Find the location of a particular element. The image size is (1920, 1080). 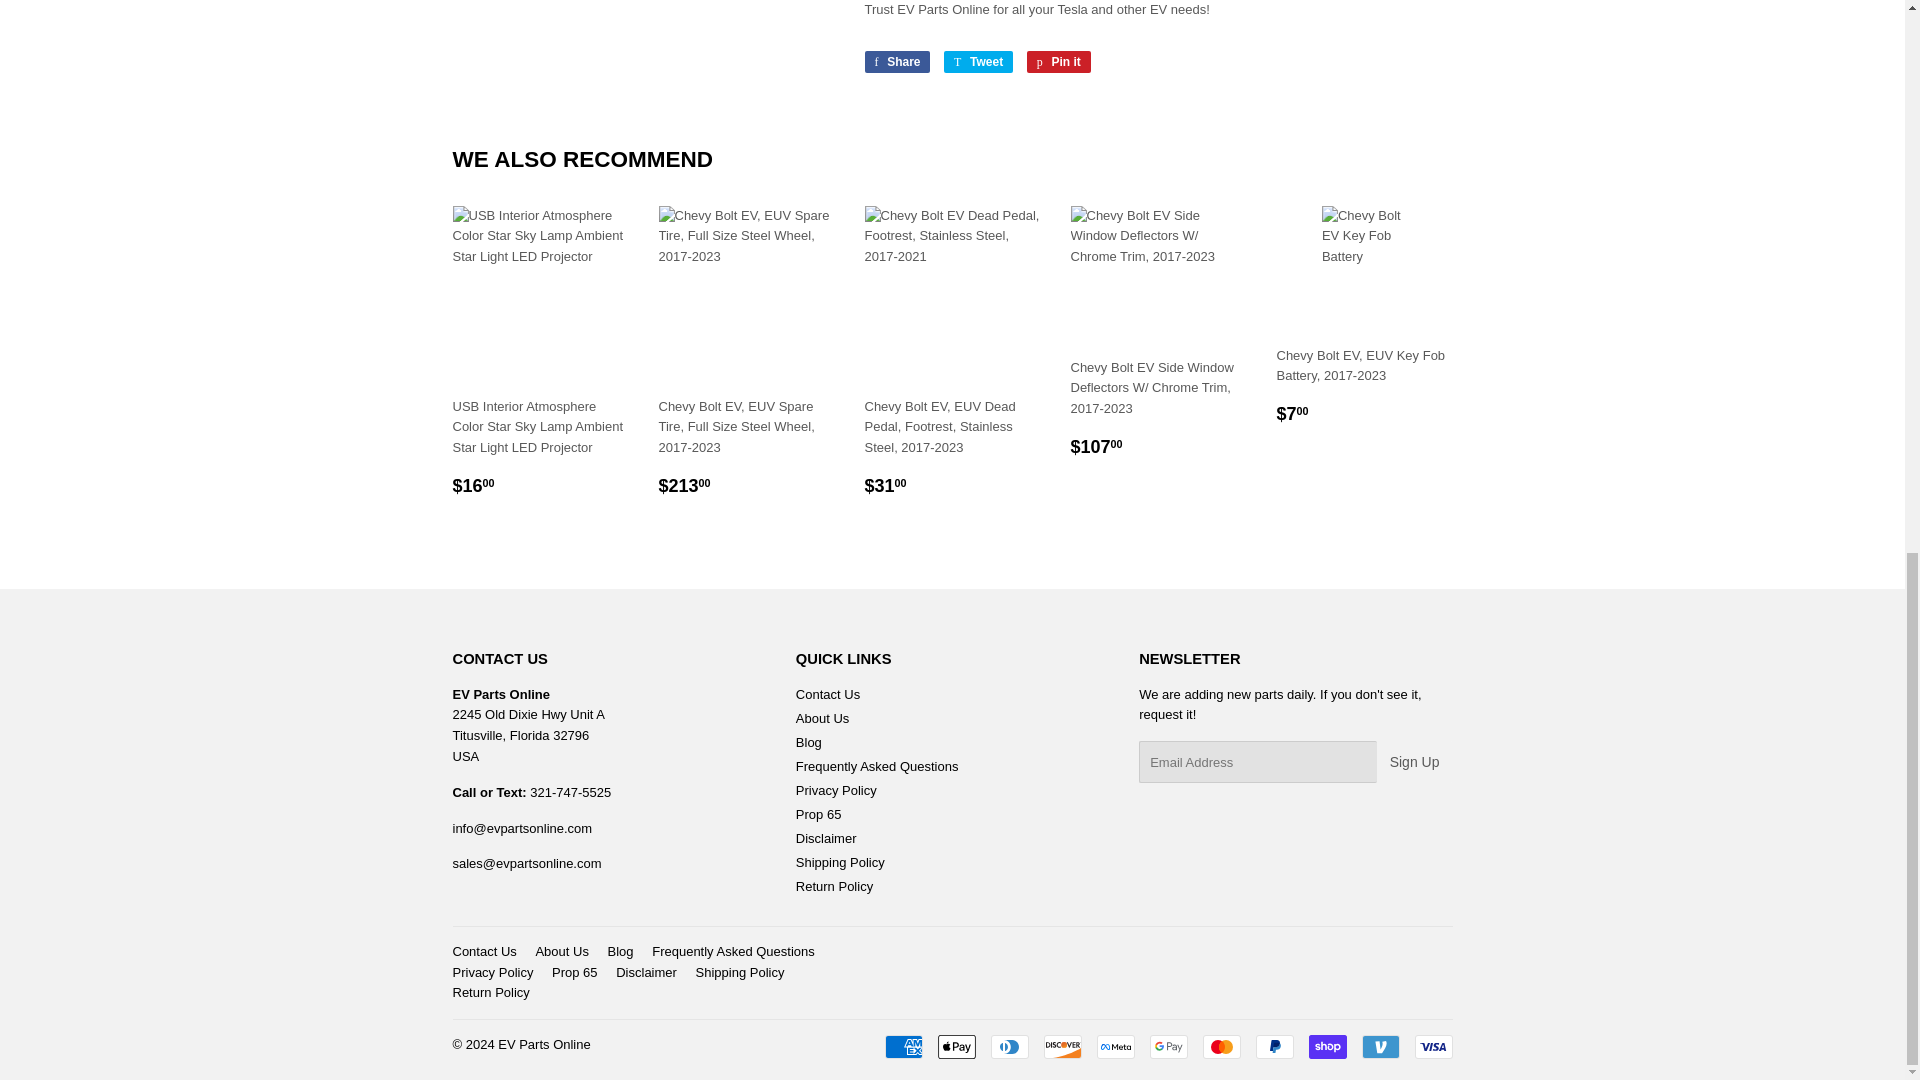

American Express is located at coordinates (902, 1046).